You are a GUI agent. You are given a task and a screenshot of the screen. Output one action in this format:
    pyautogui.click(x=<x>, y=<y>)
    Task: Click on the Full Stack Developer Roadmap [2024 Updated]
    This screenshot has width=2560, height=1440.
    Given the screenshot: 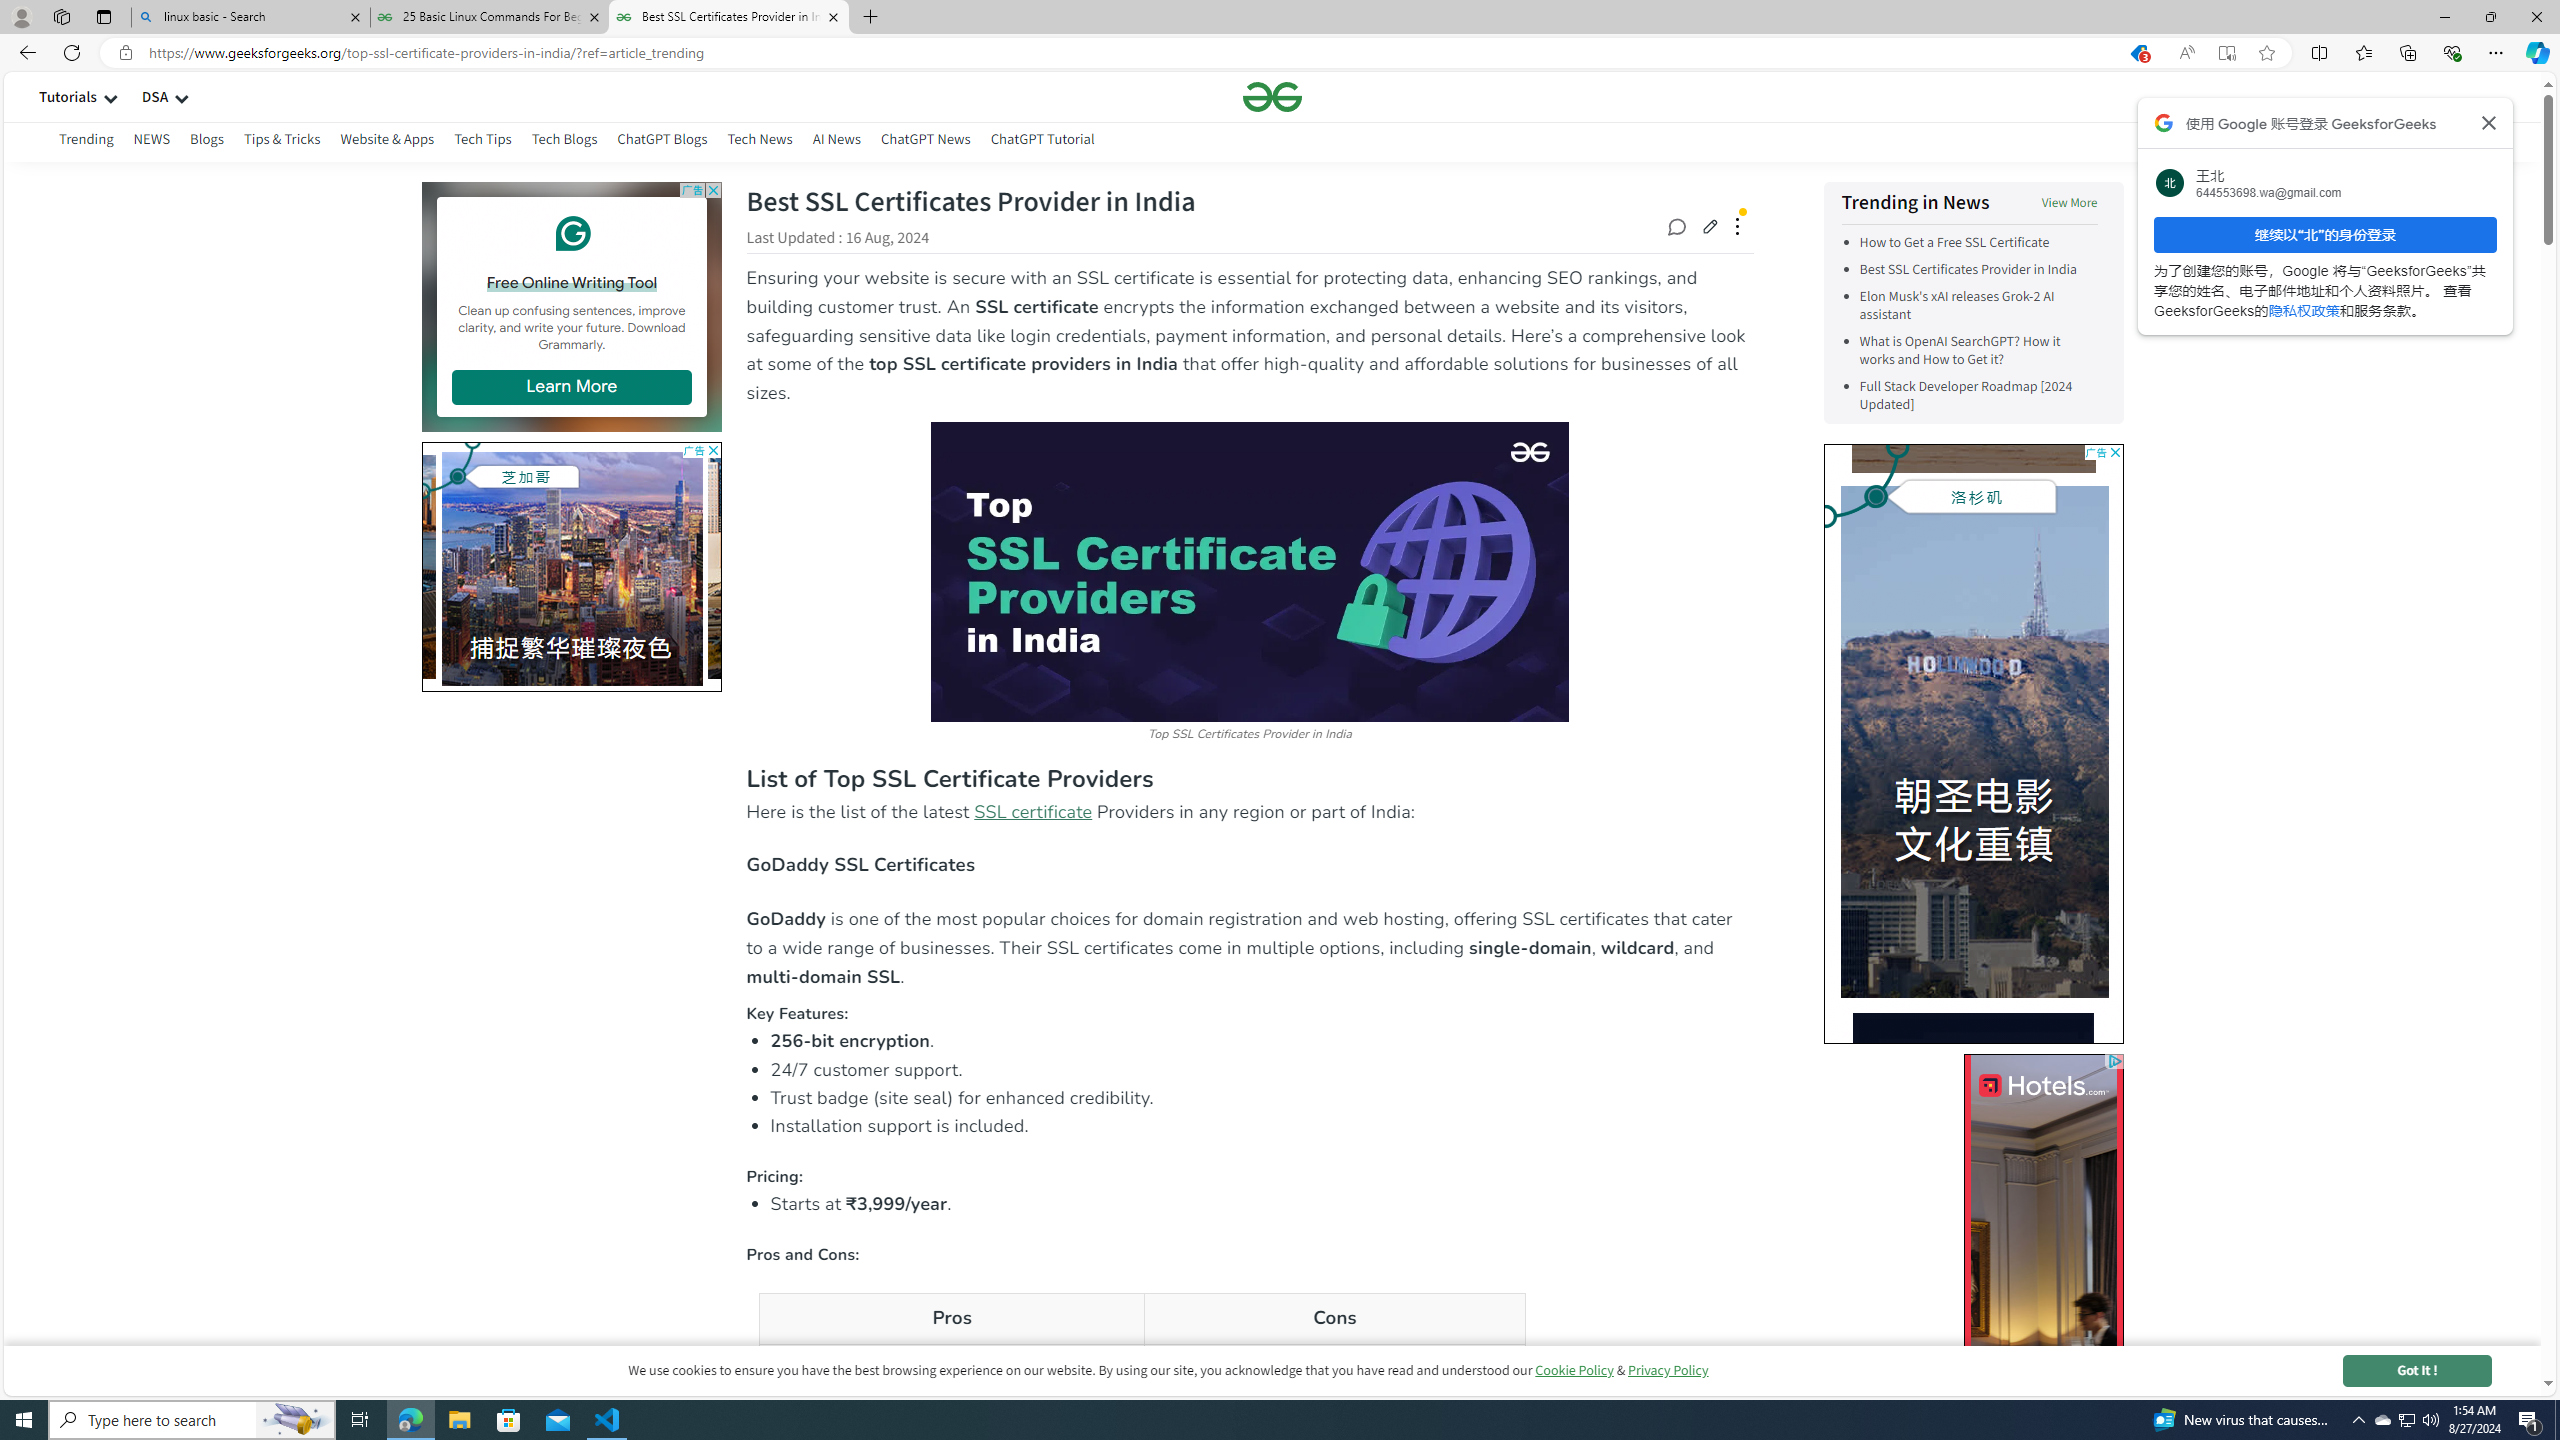 What is the action you would take?
    pyautogui.click(x=1966, y=396)
    